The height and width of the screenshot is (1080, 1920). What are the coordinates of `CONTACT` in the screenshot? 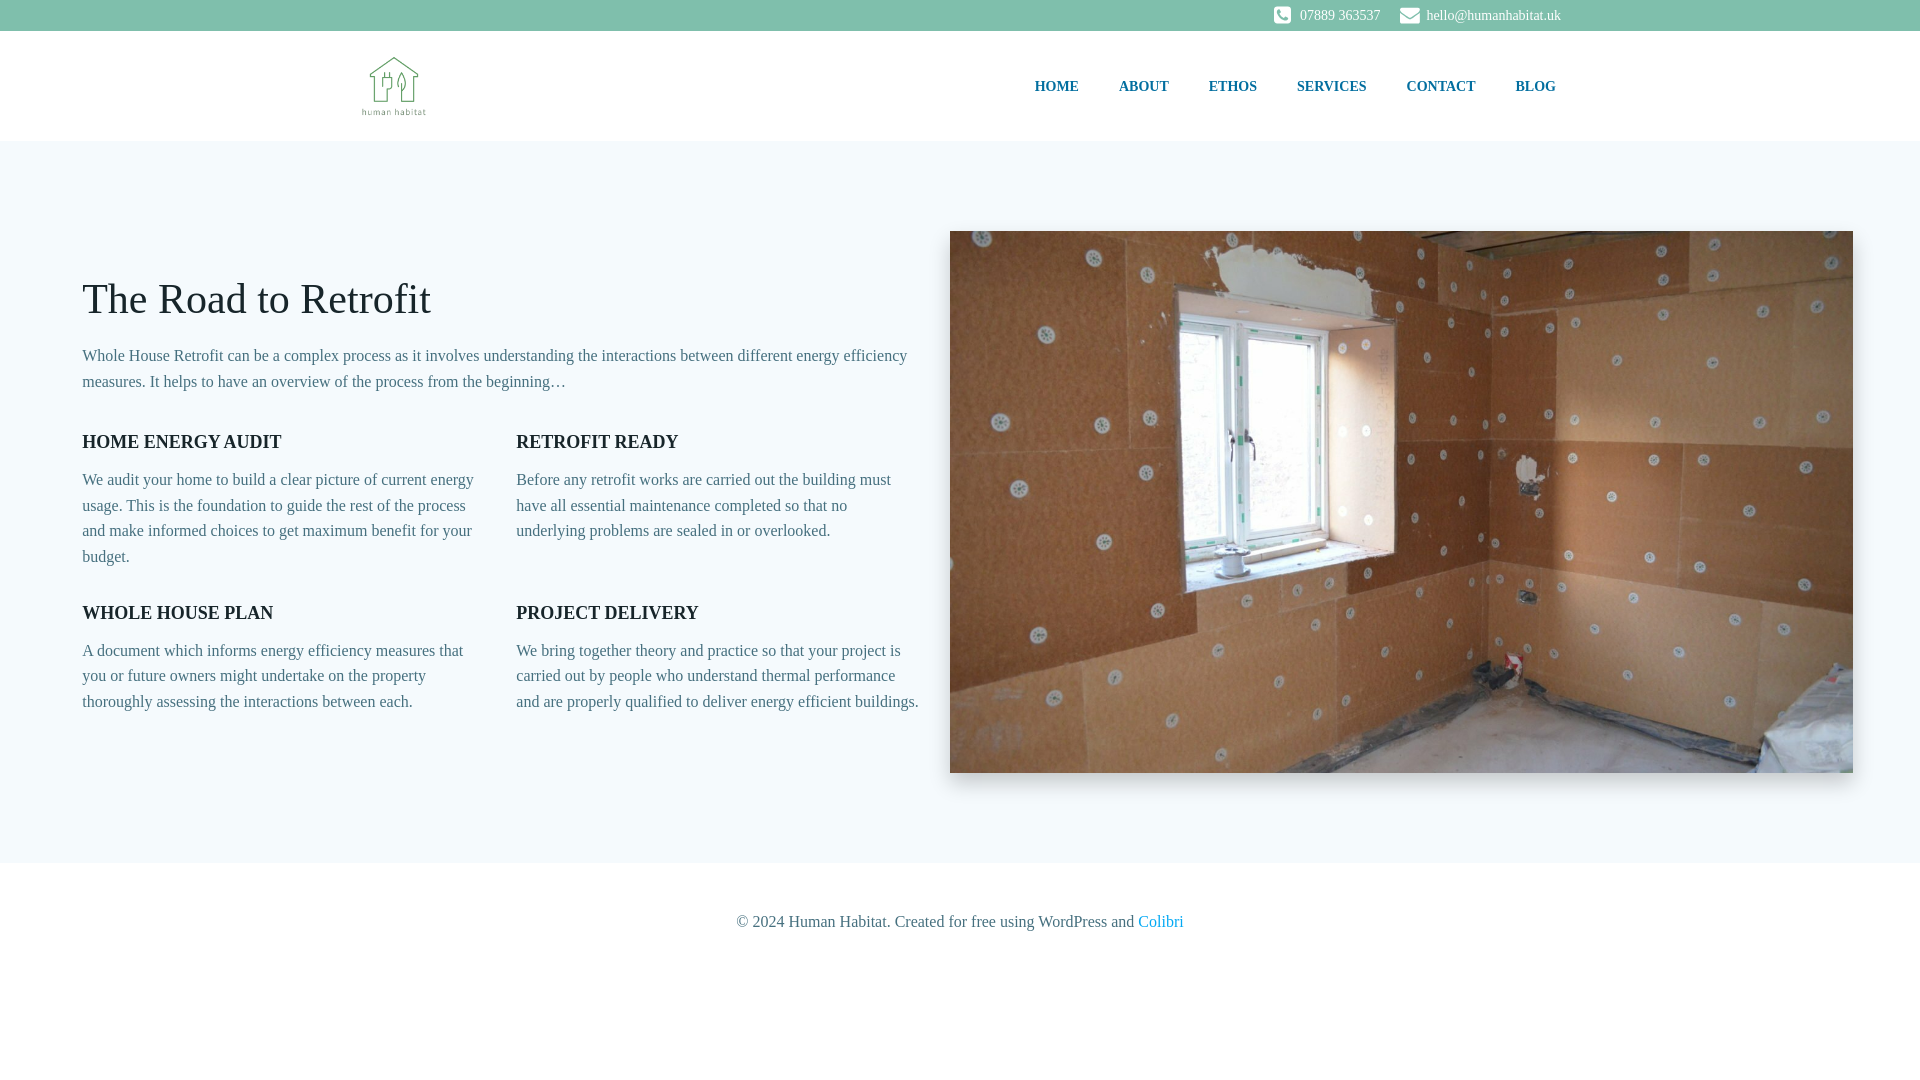 It's located at (1442, 86).